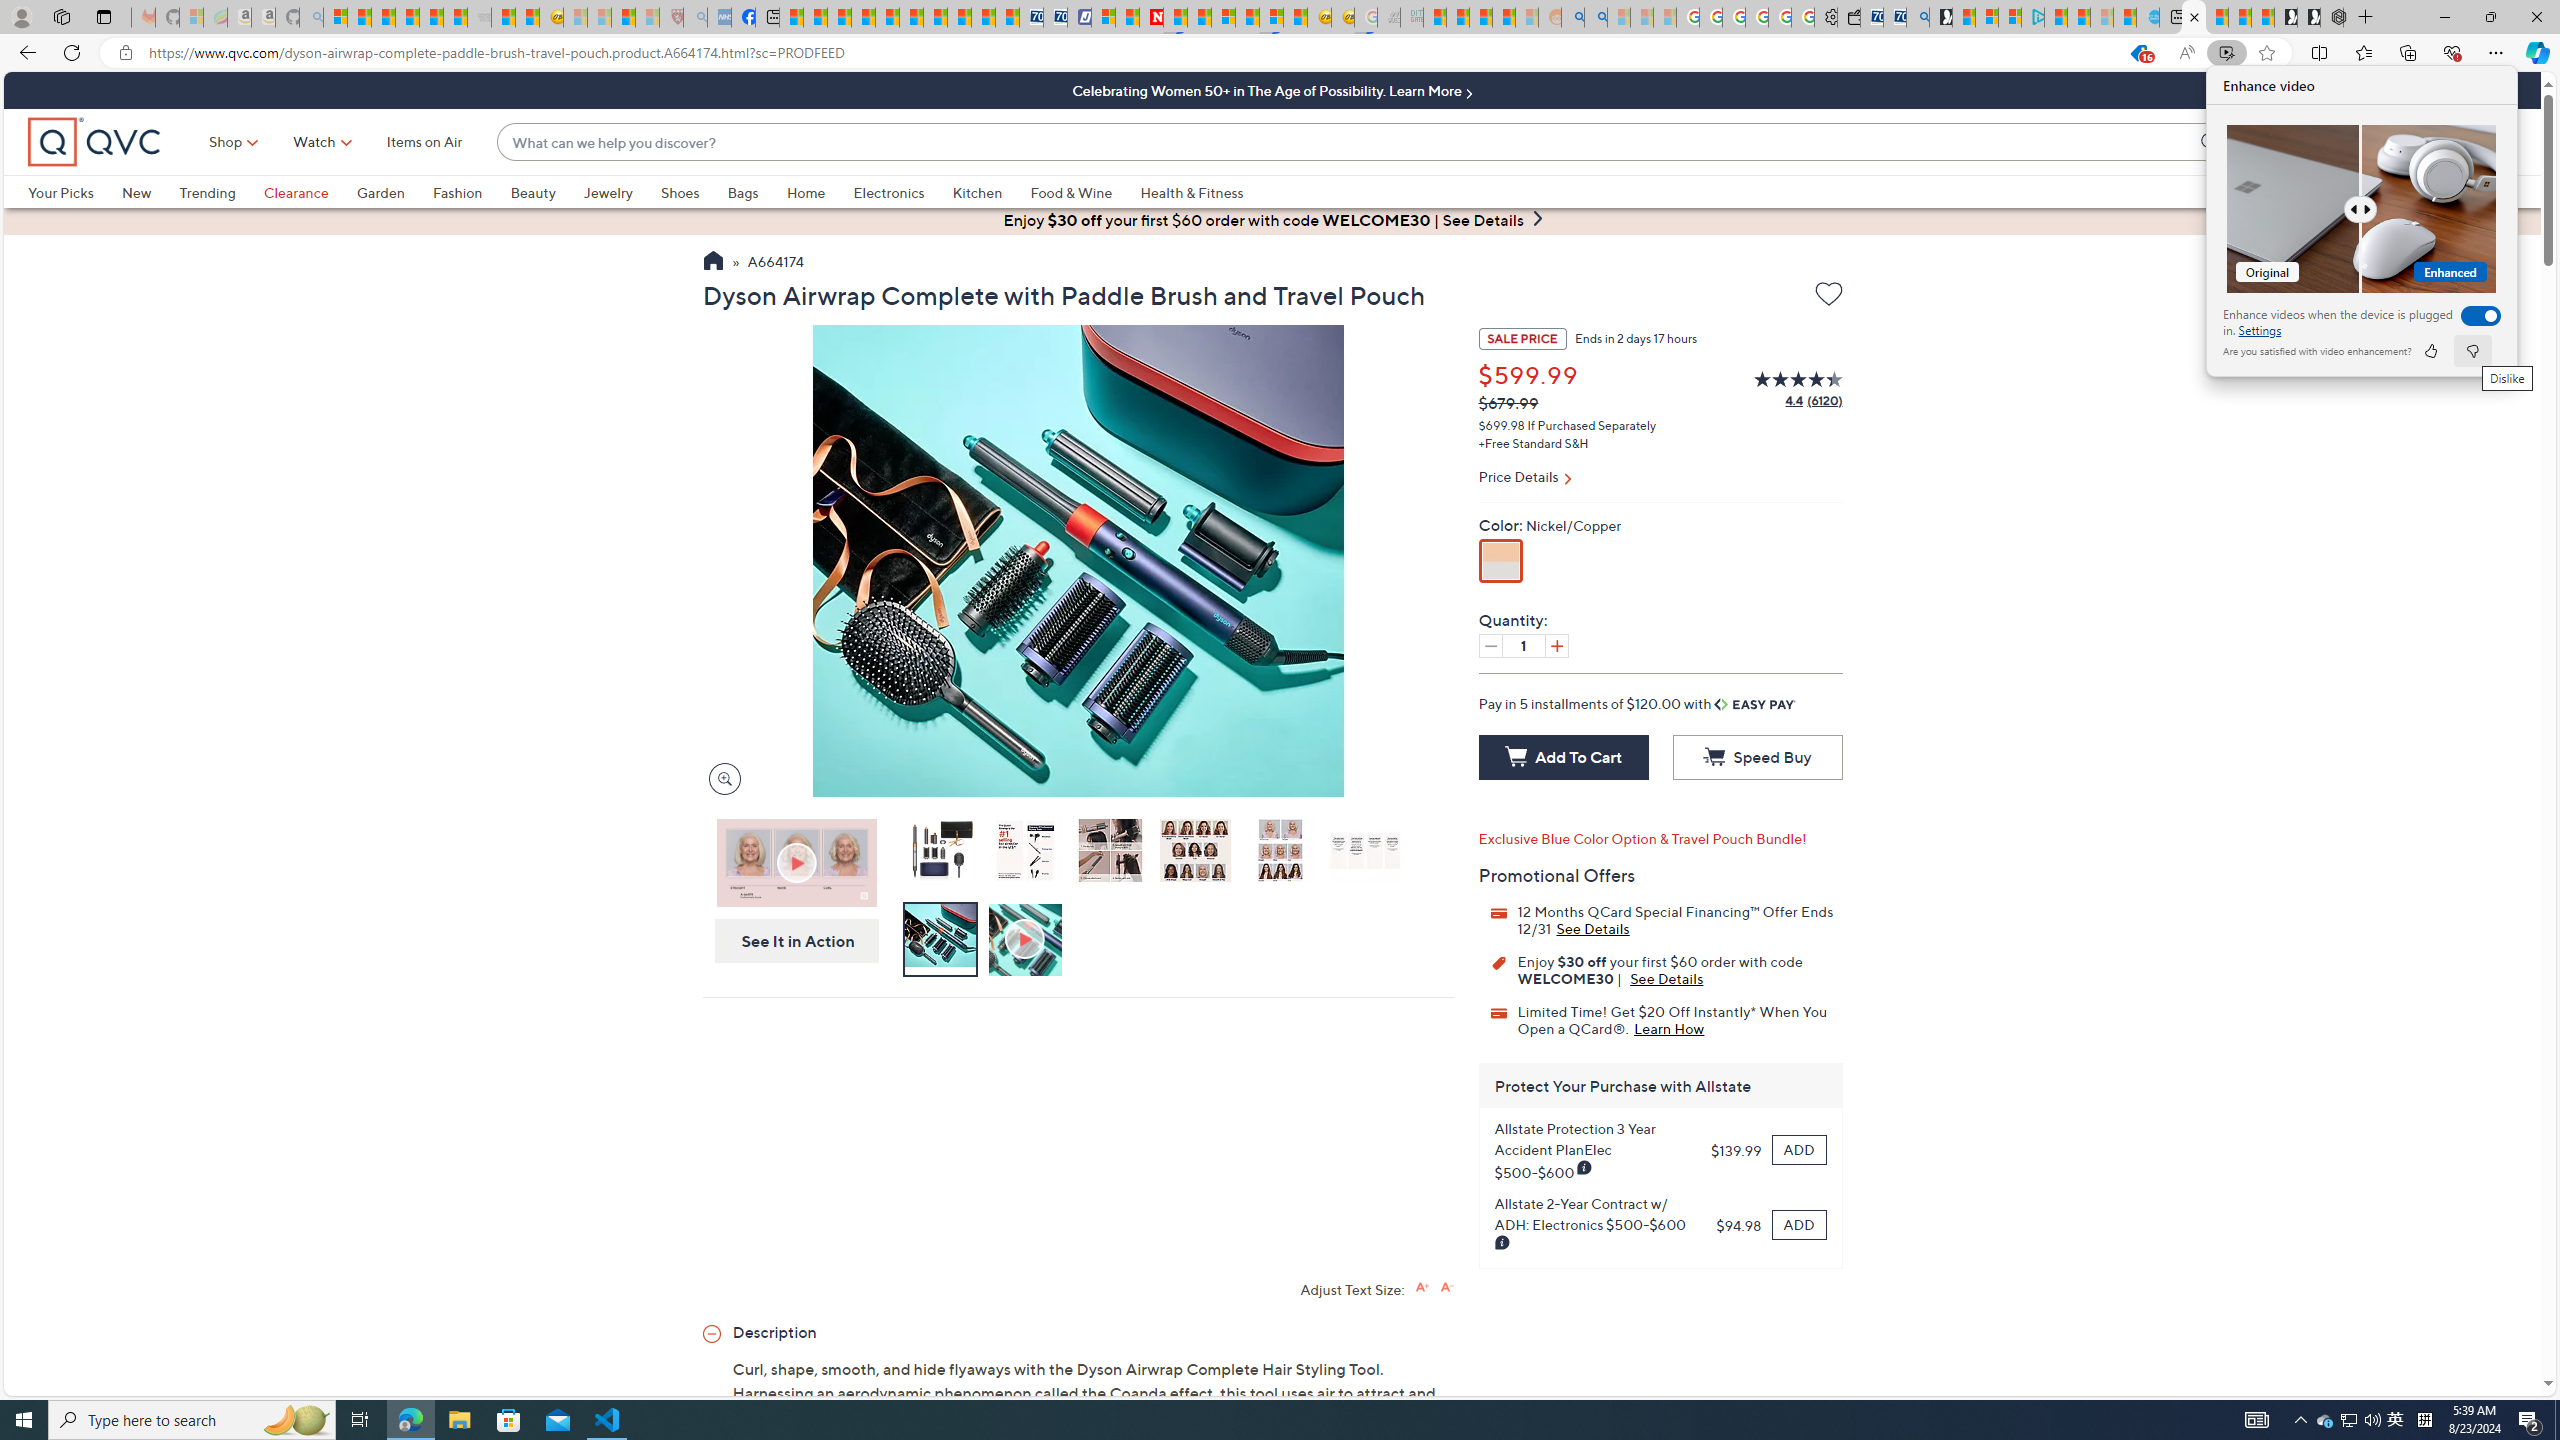 This screenshot has height=1440, width=2560. What do you see at coordinates (1757, 757) in the screenshot?
I see `Speed Buy` at bounding box center [1757, 757].